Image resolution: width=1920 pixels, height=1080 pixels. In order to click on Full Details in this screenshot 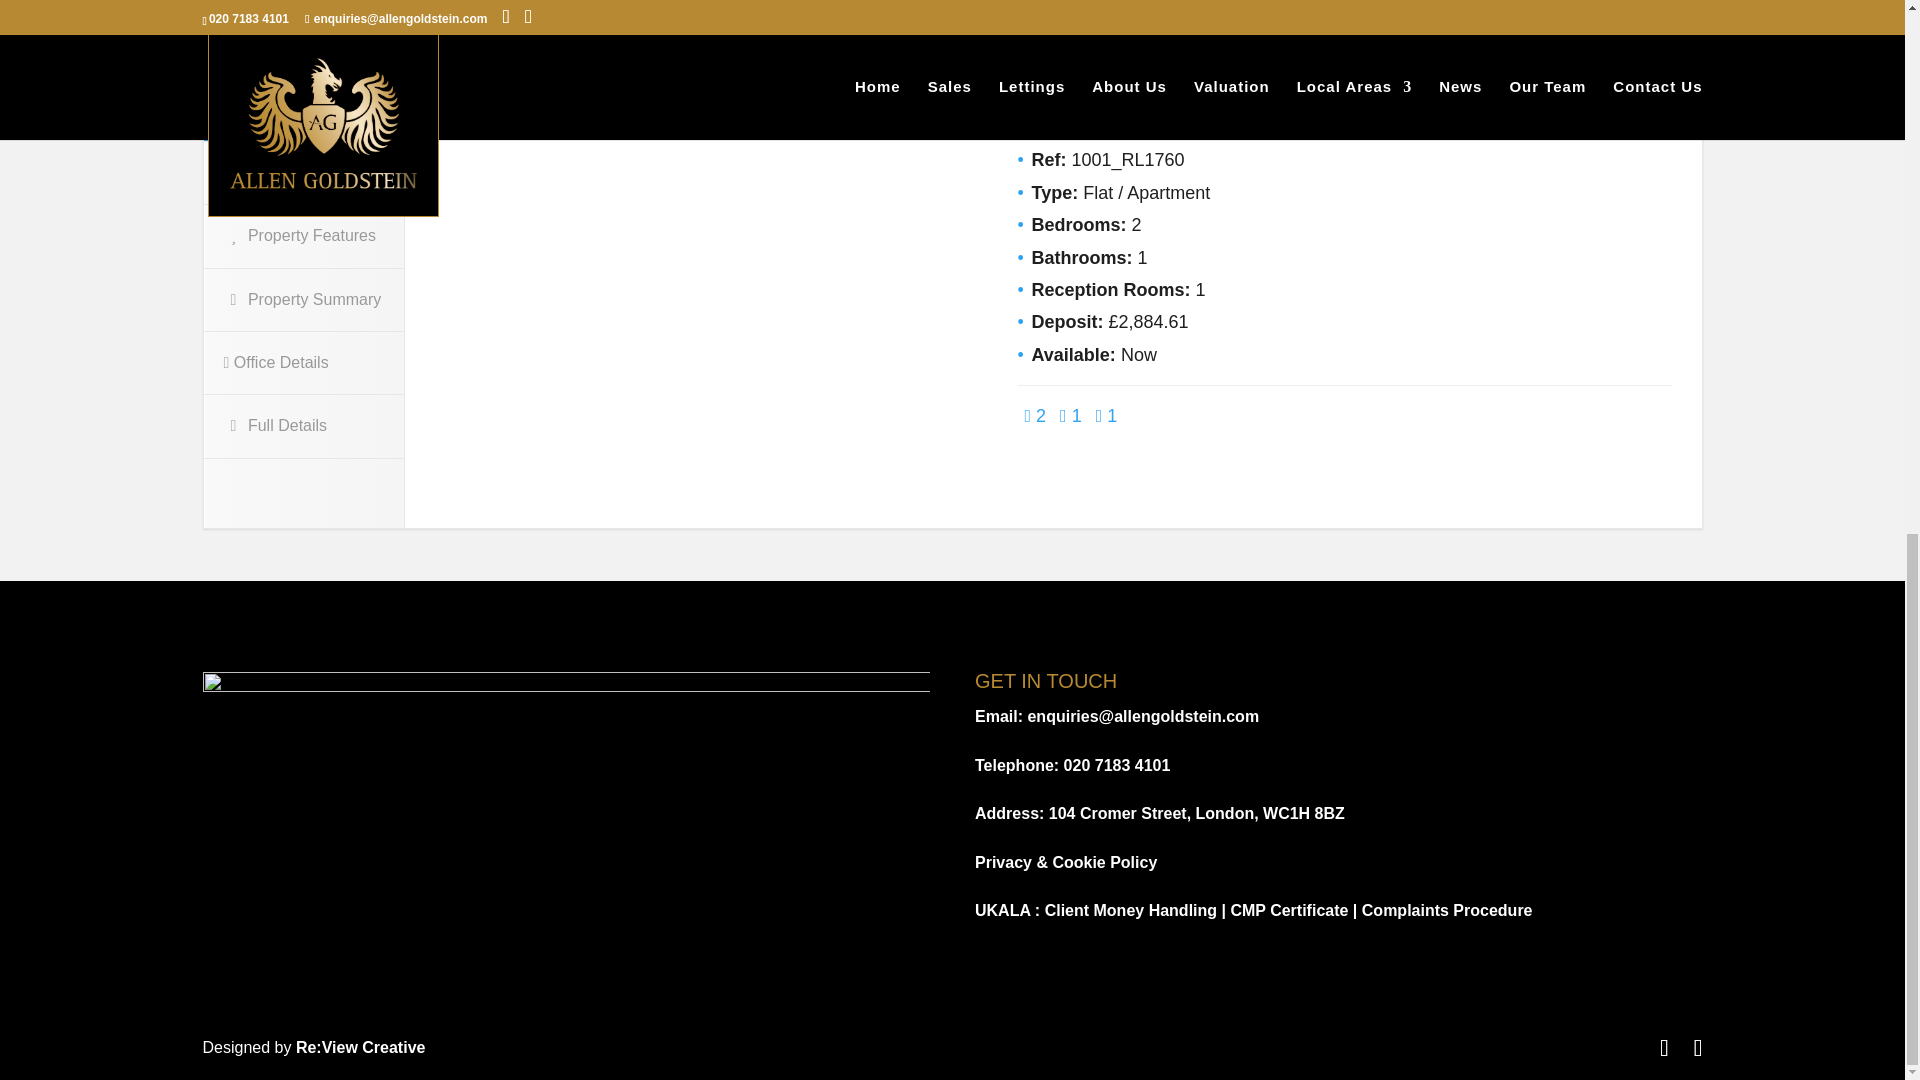, I will do `click(303, 426)`.